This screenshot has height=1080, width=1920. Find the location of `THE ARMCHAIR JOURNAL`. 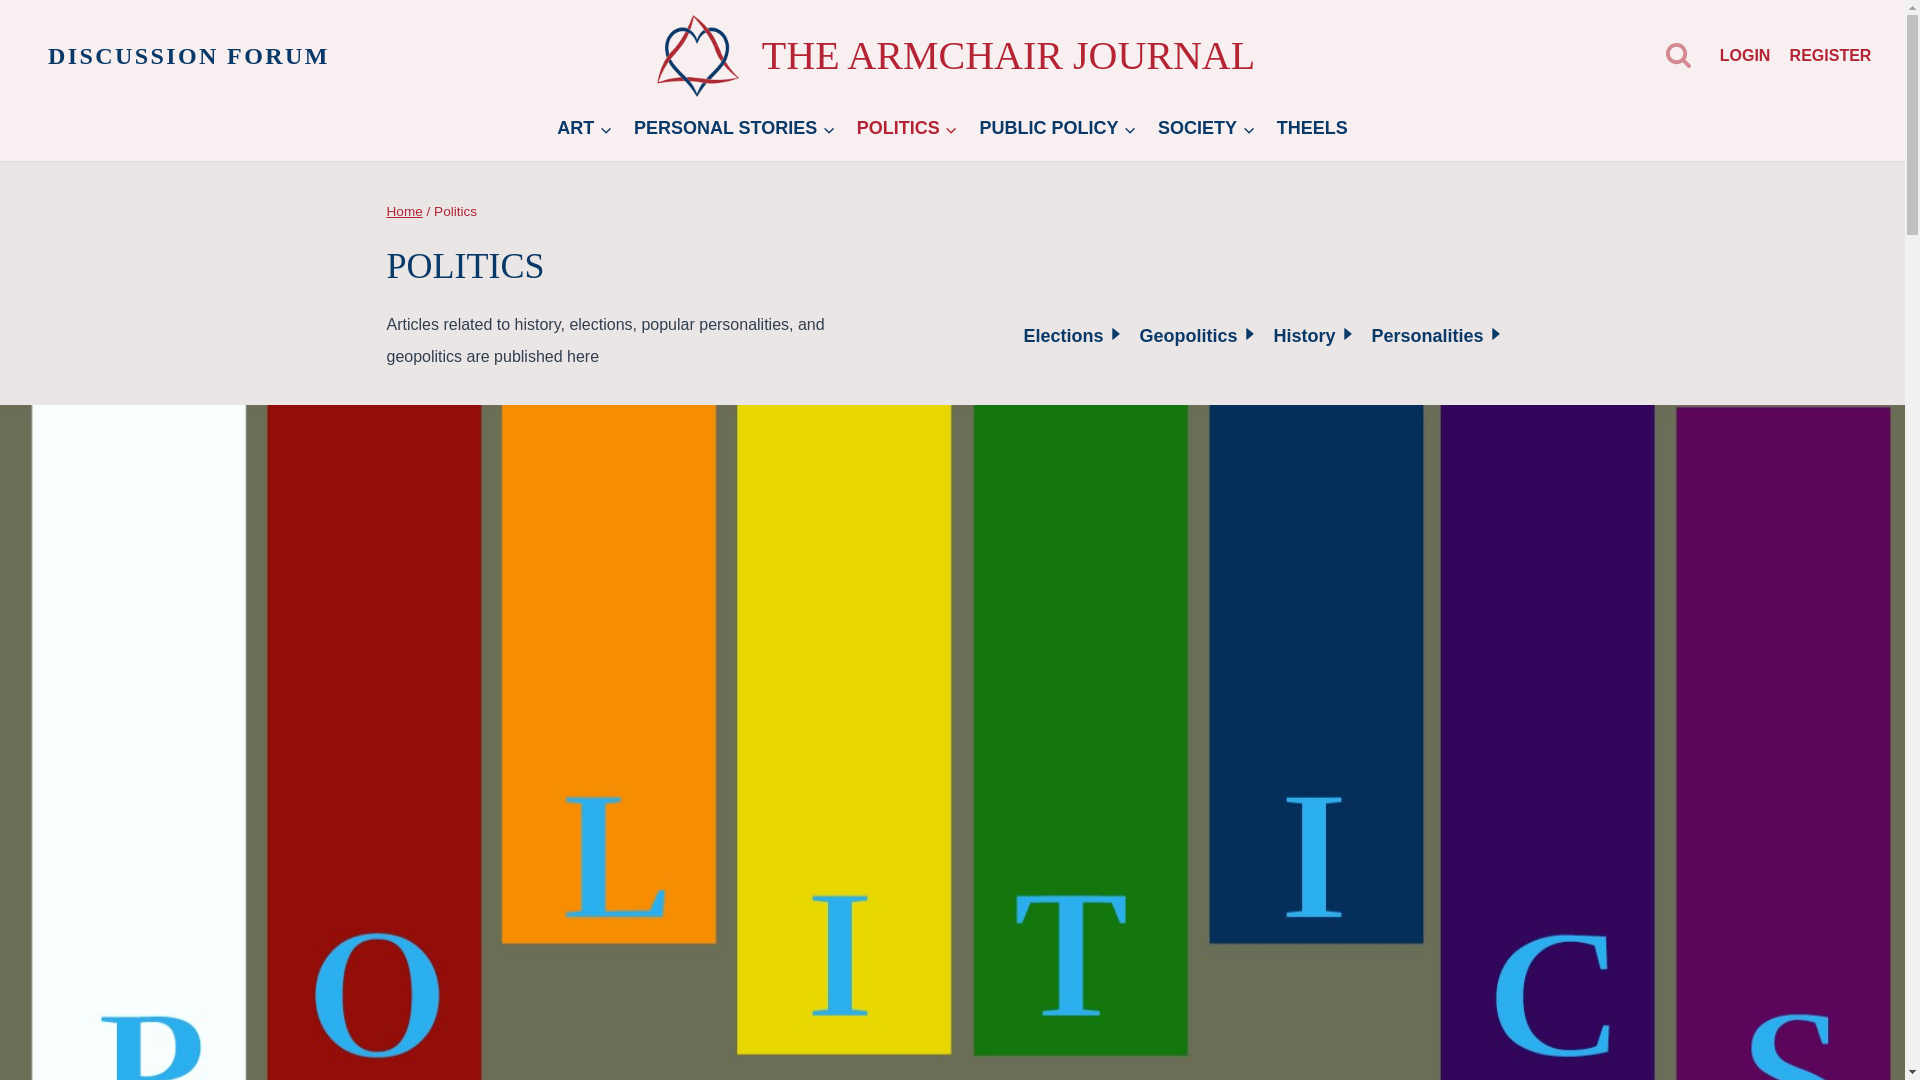

THE ARMCHAIR JOURNAL is located at coordinates (952, 55).